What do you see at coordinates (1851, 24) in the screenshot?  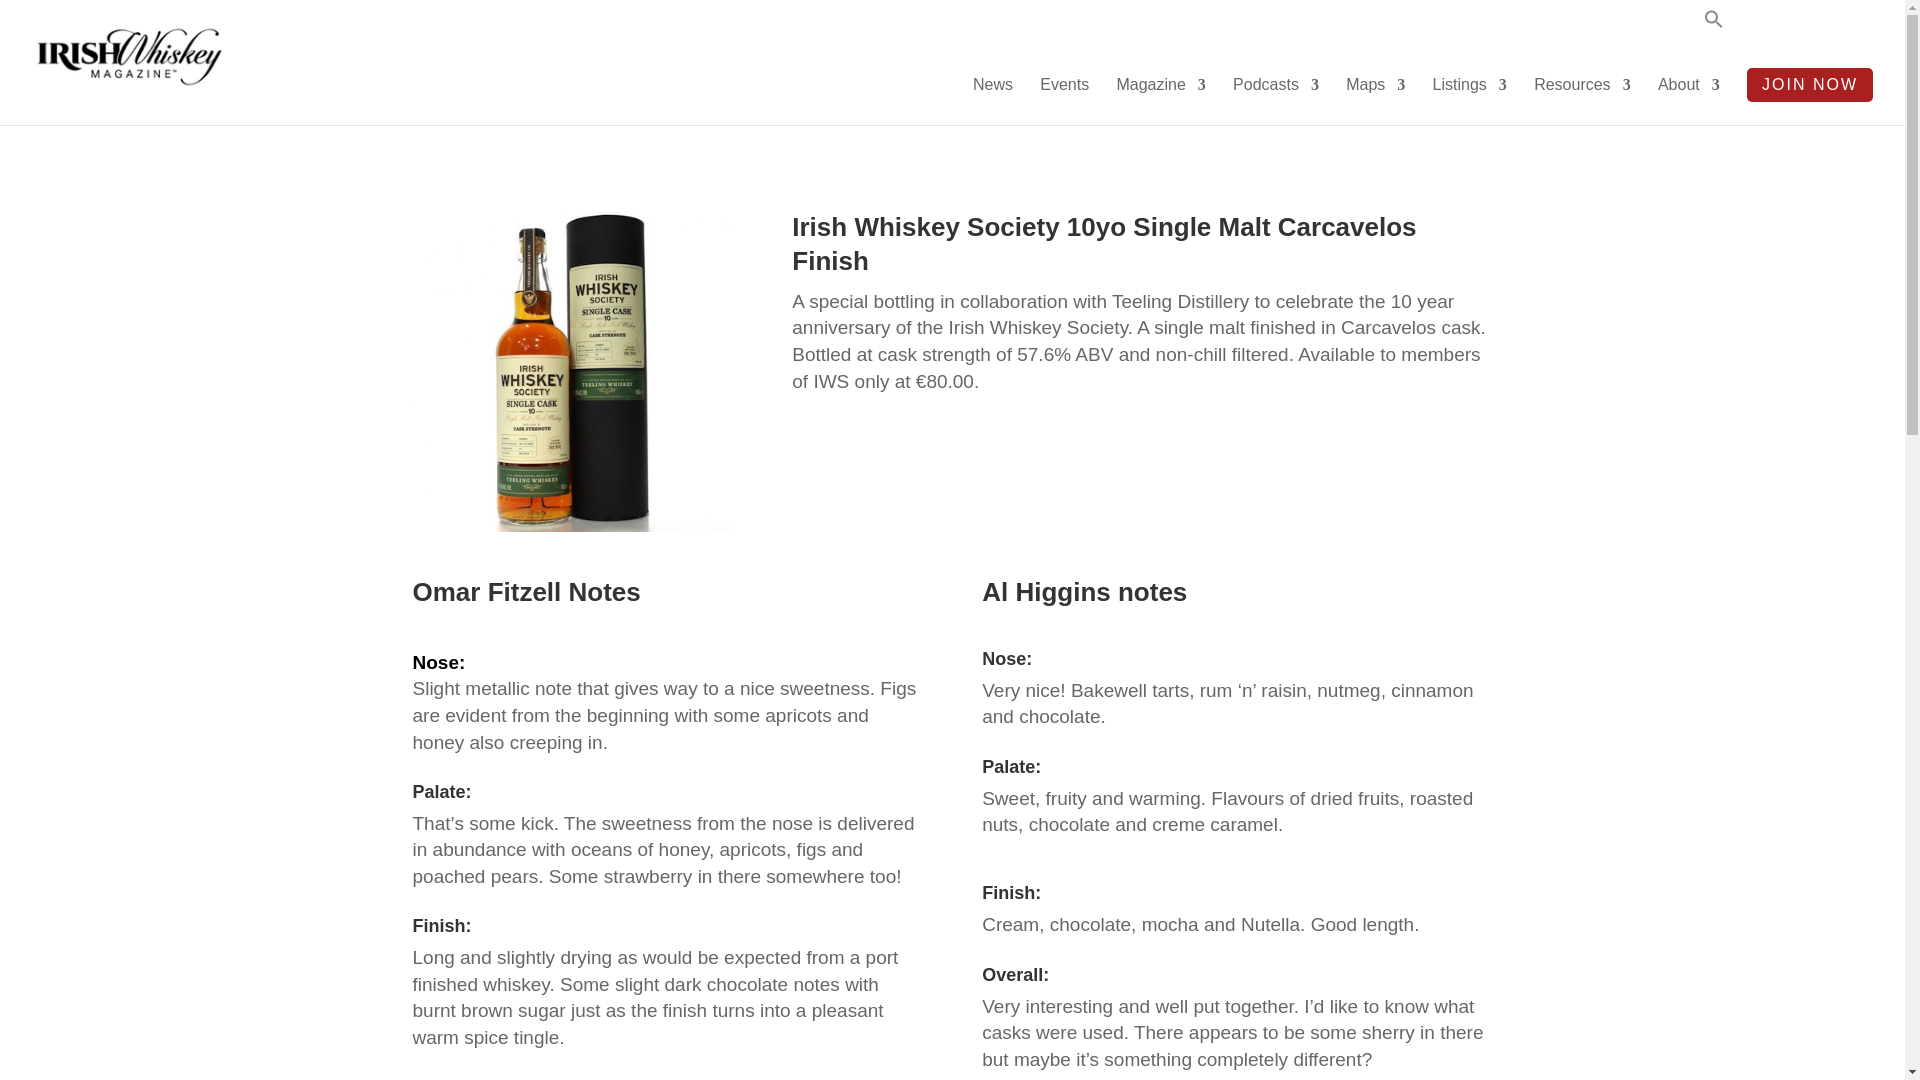 I see `Register` at bounding box center [1851, 24].